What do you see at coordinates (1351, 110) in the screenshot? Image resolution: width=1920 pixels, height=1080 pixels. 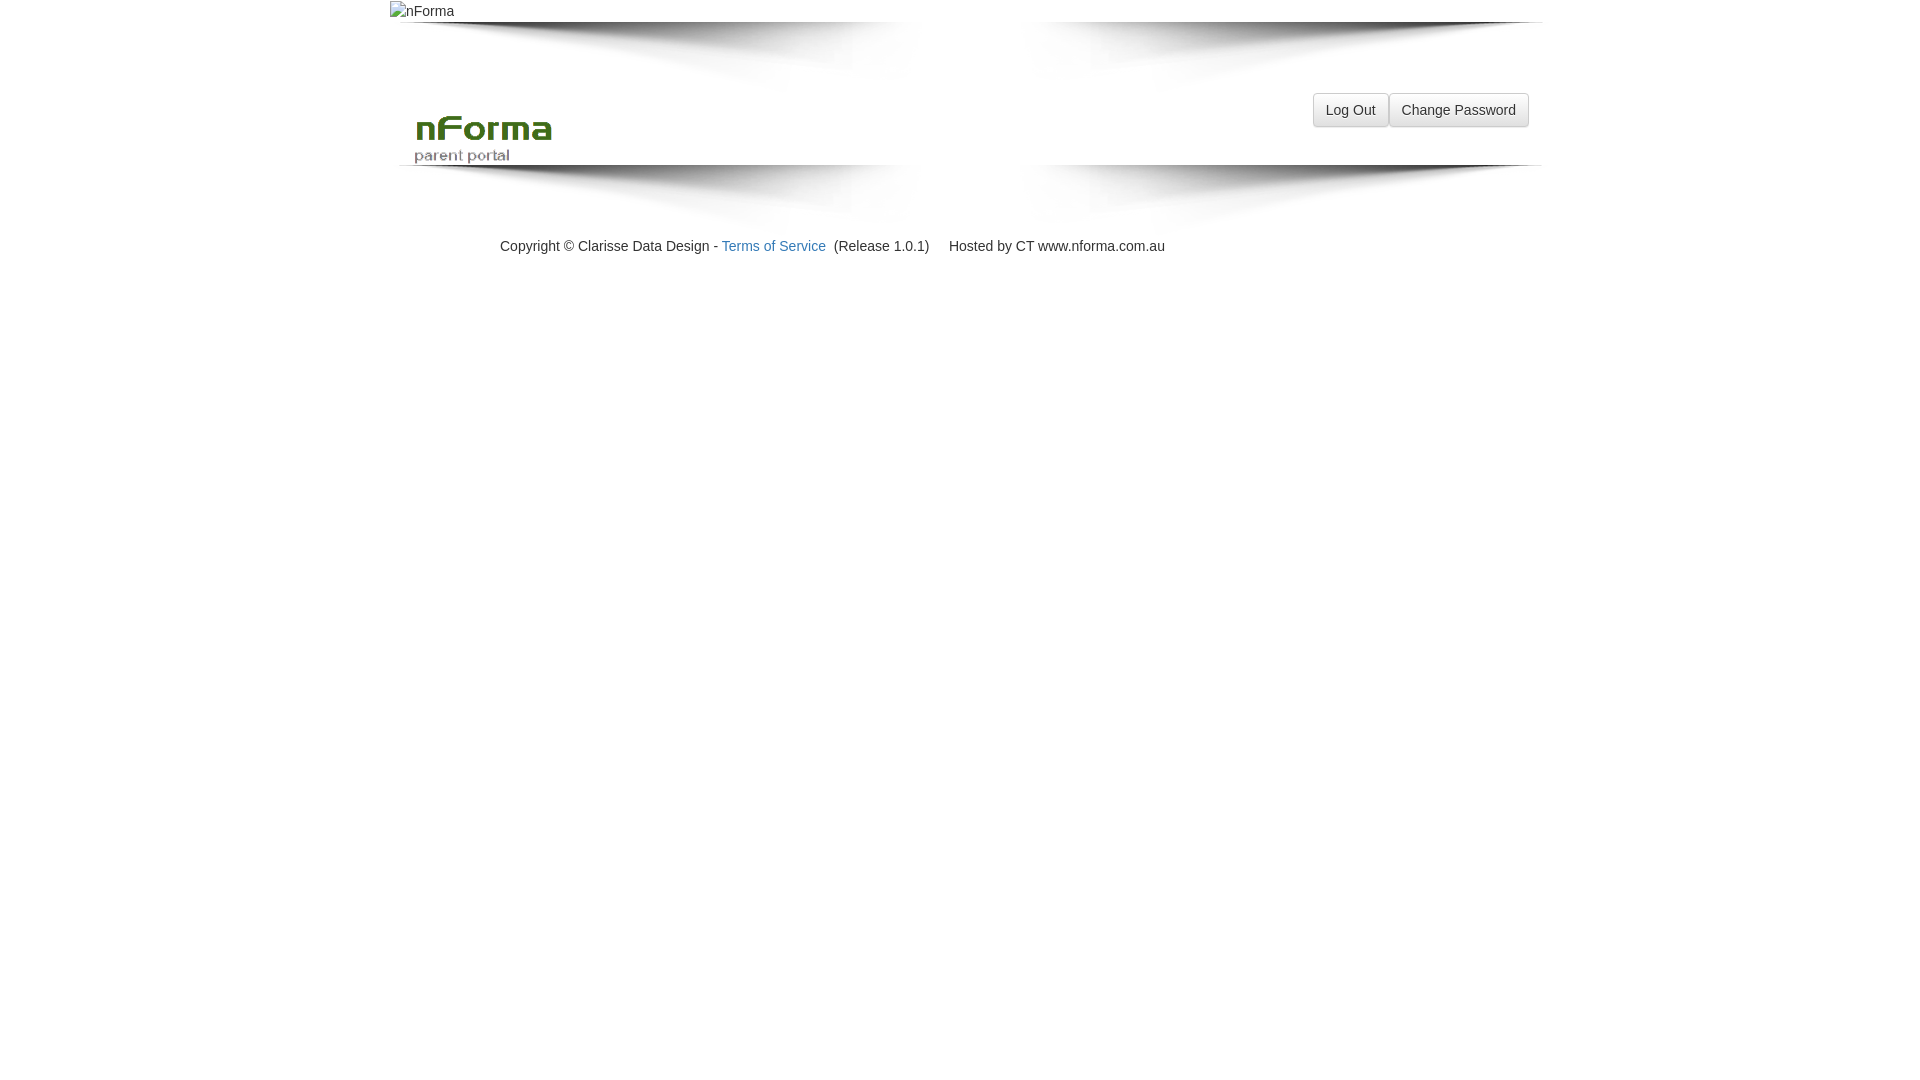 I see `Log Out` at bounding box center [1351, 110].